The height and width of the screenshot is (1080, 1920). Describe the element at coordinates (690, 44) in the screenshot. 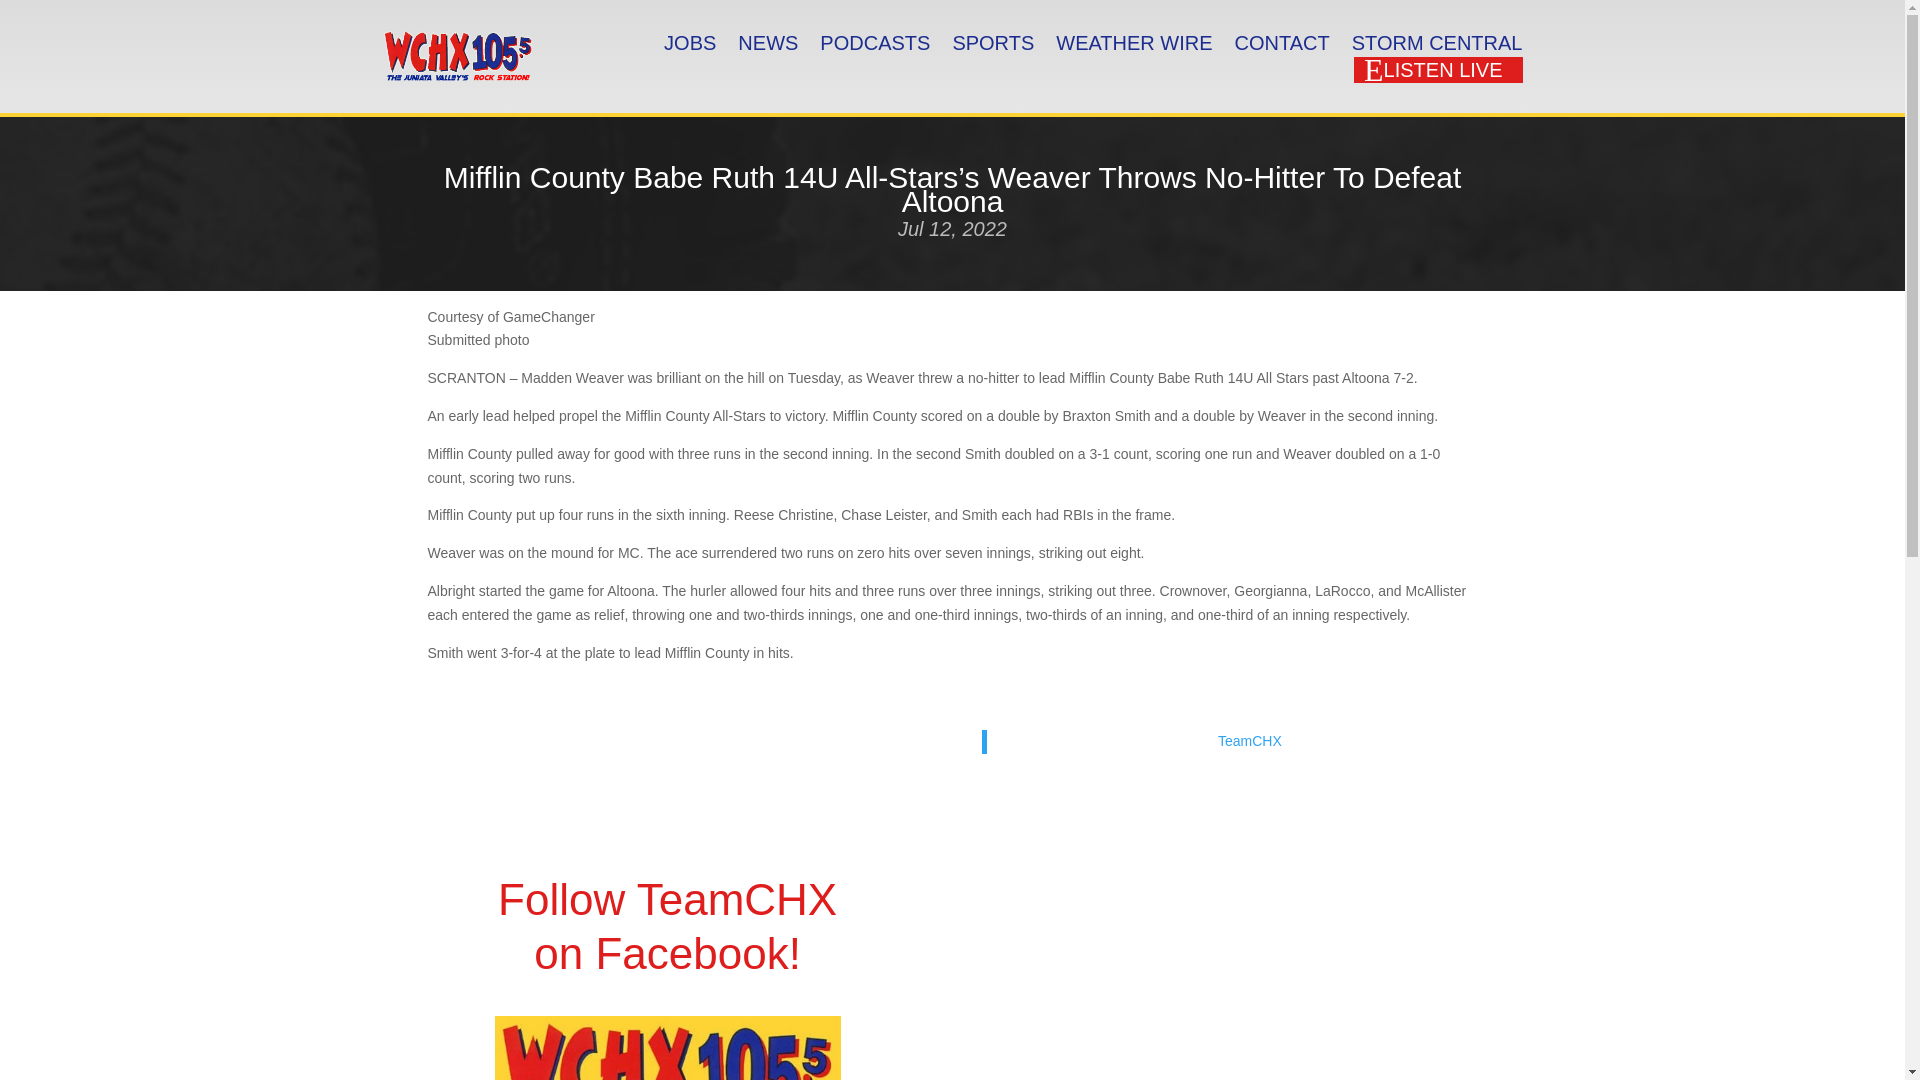

I see `JOBS` at that location.